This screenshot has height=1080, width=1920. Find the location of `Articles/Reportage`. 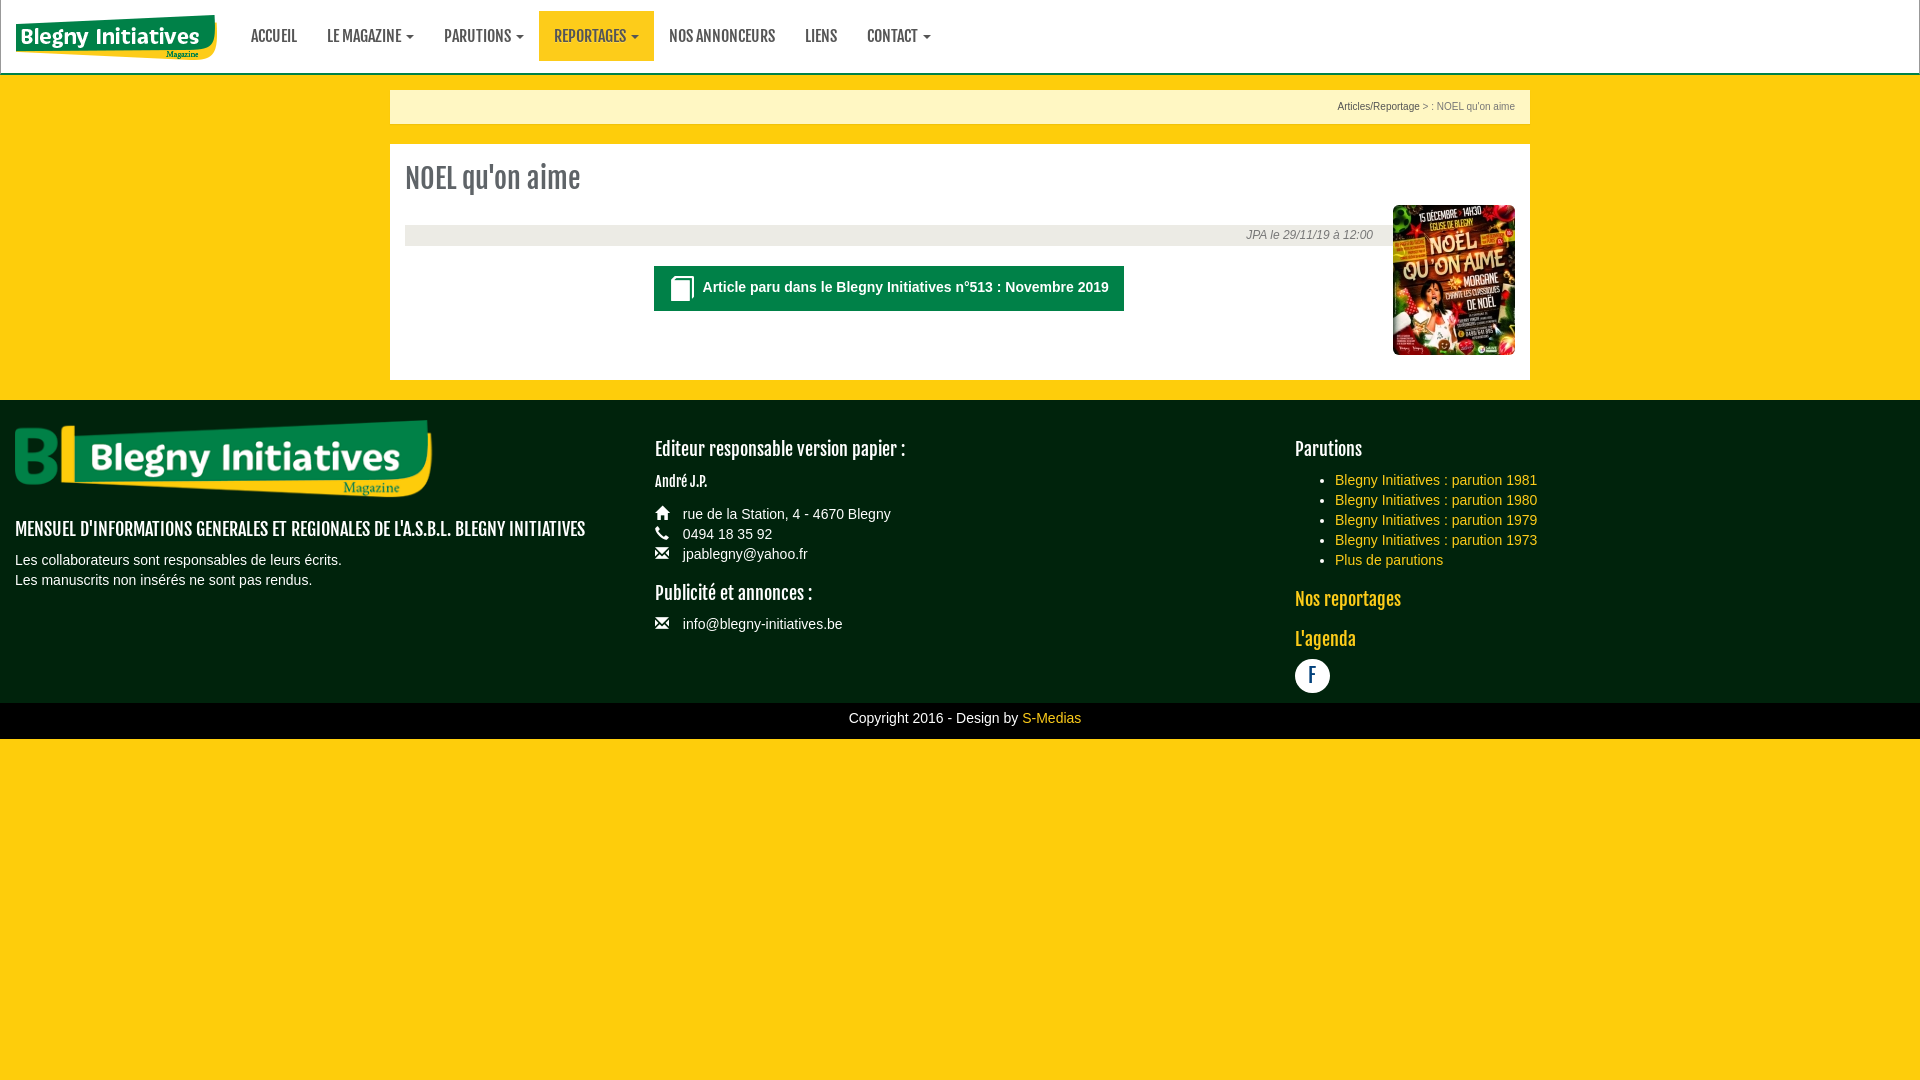

Articles/Reportage is located at coordinates (1379, 106).